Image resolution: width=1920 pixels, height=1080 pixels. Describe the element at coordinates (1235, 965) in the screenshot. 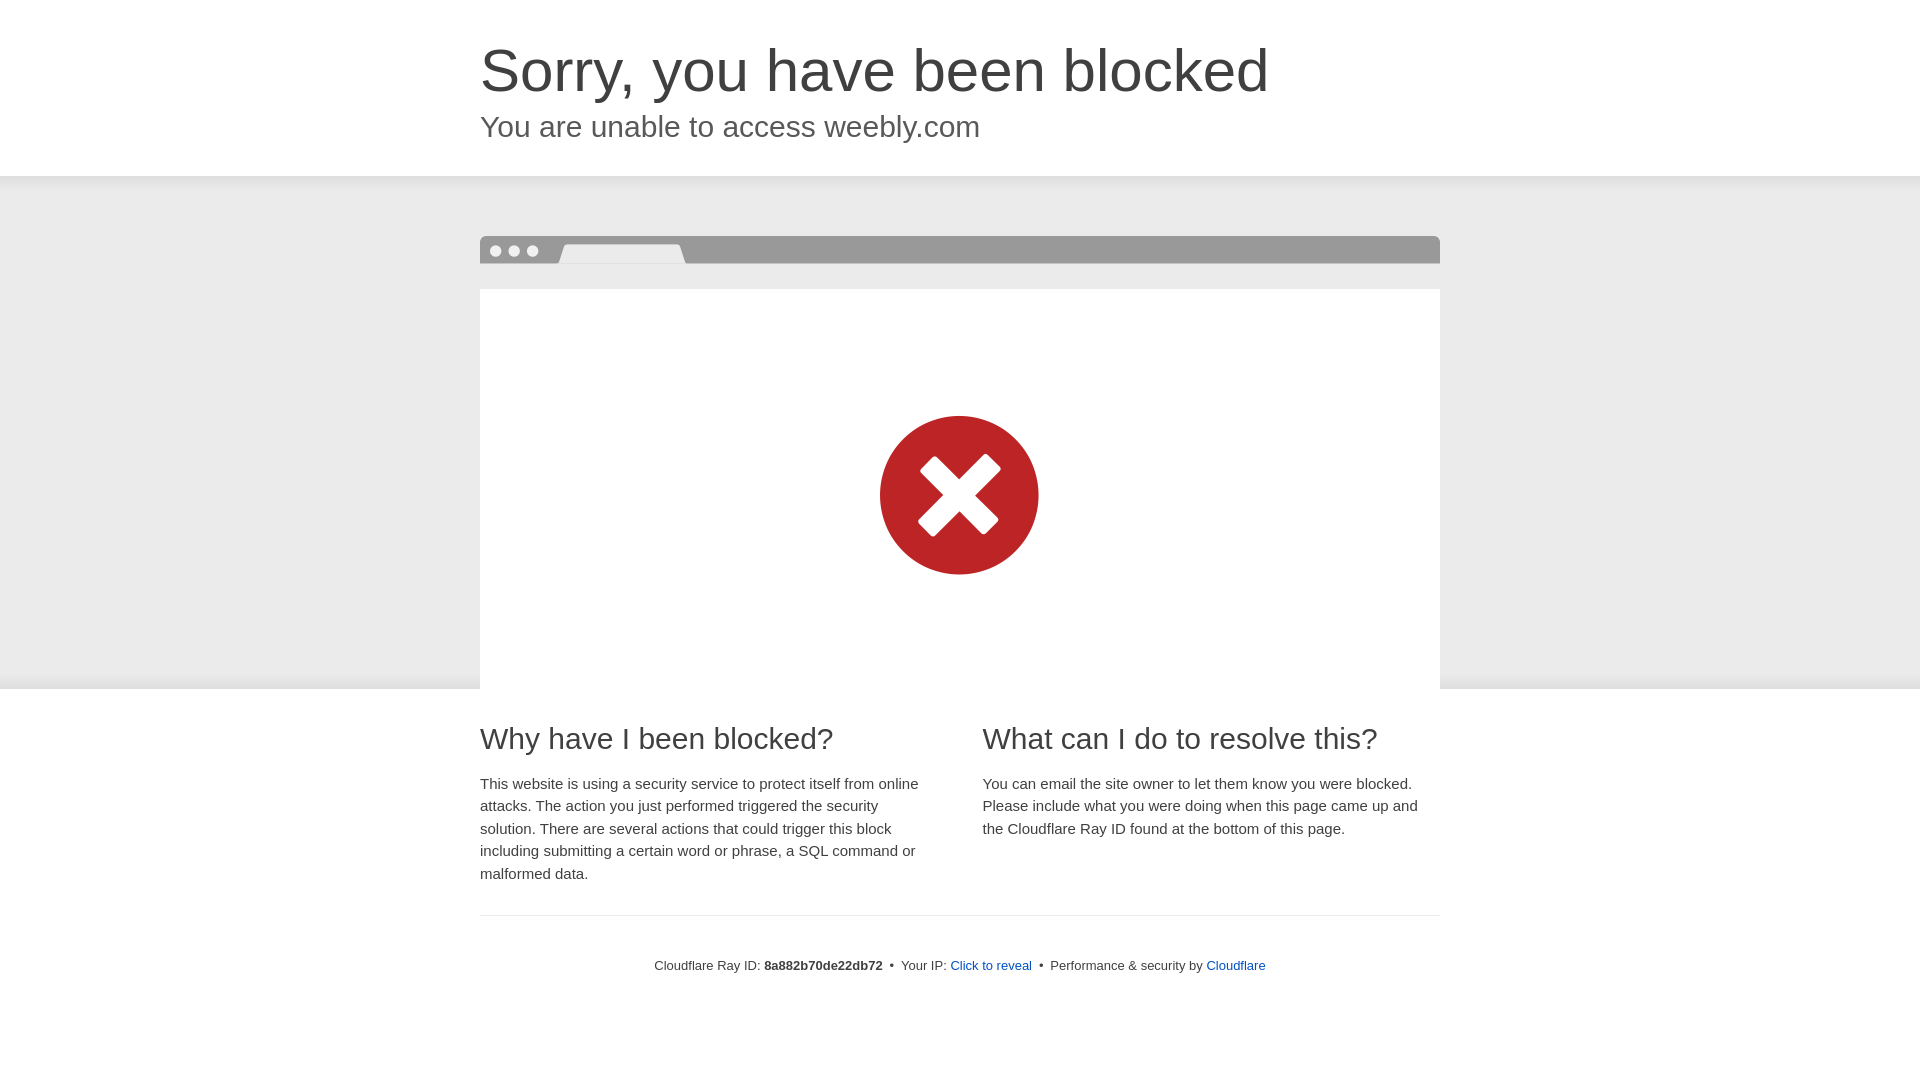

I see `Cloudflare` at that location.